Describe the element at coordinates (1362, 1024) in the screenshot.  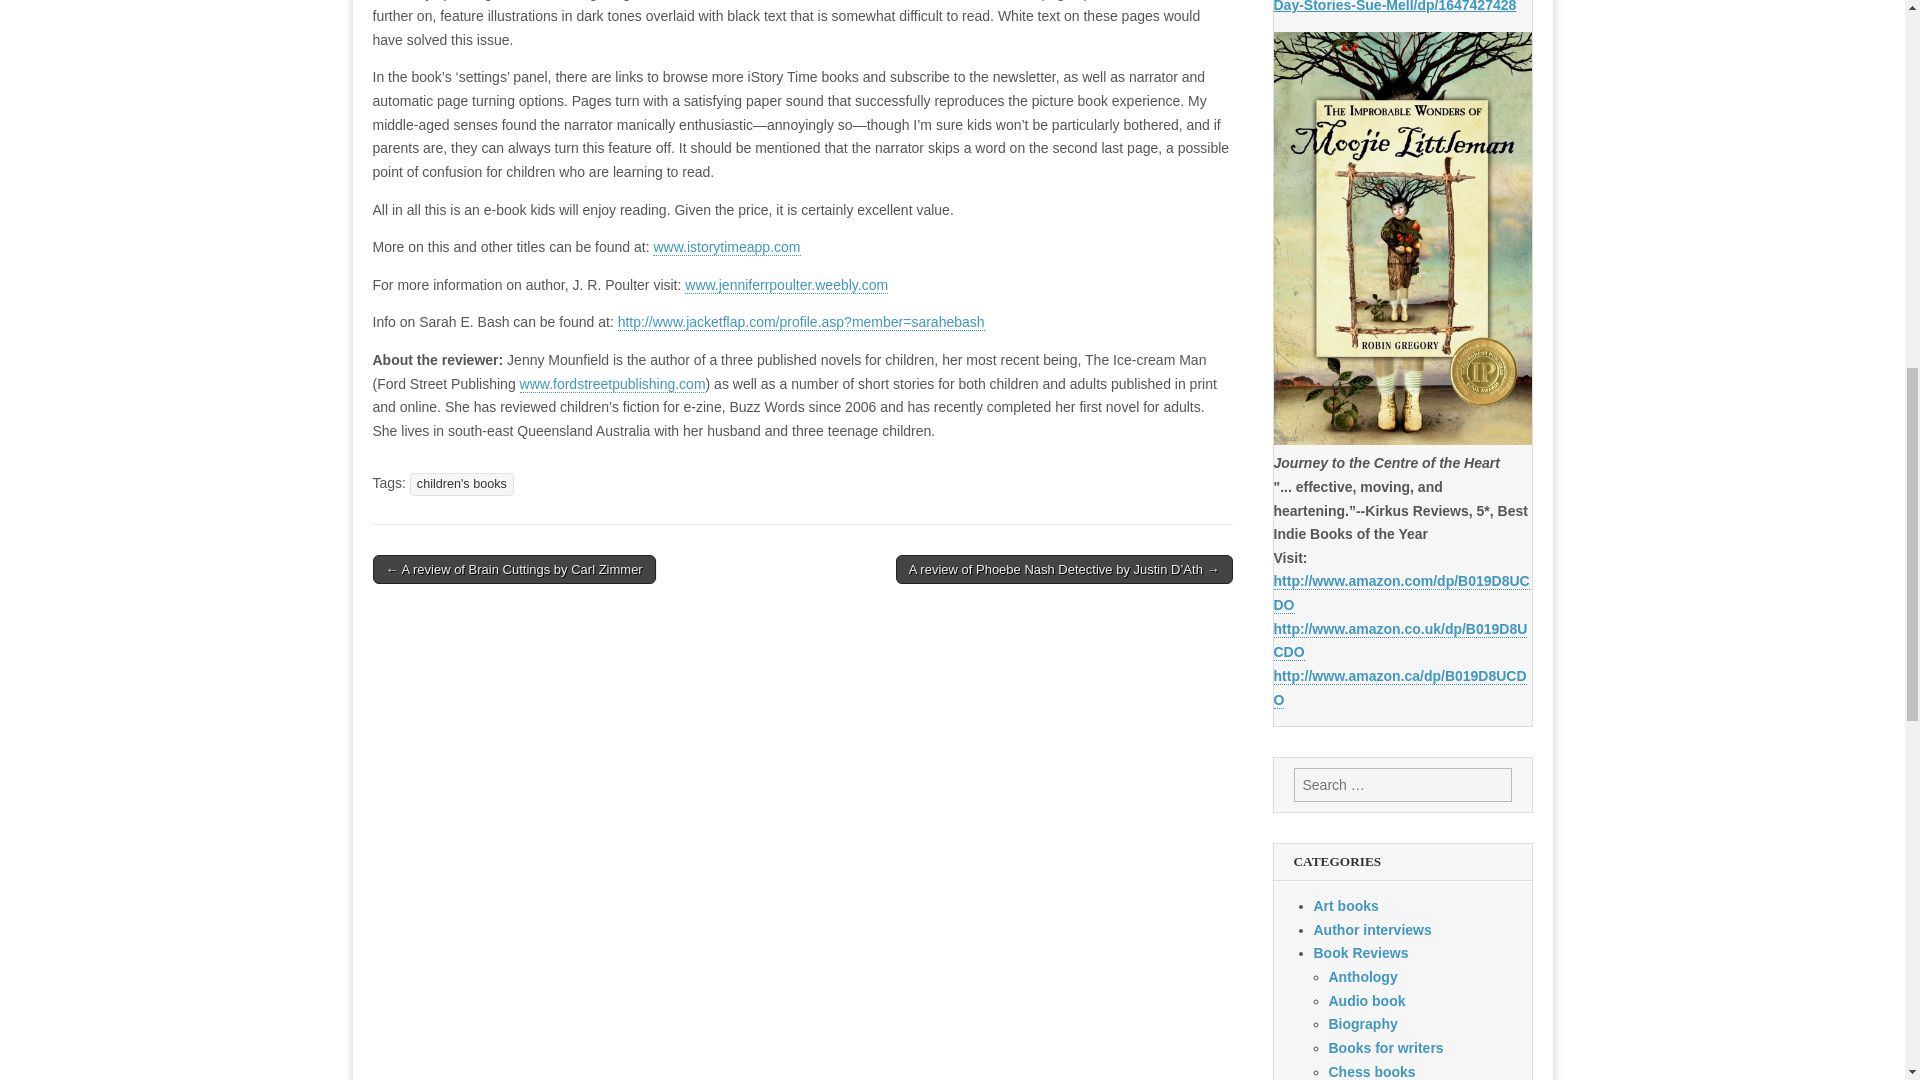
I see `Biography` at that location.